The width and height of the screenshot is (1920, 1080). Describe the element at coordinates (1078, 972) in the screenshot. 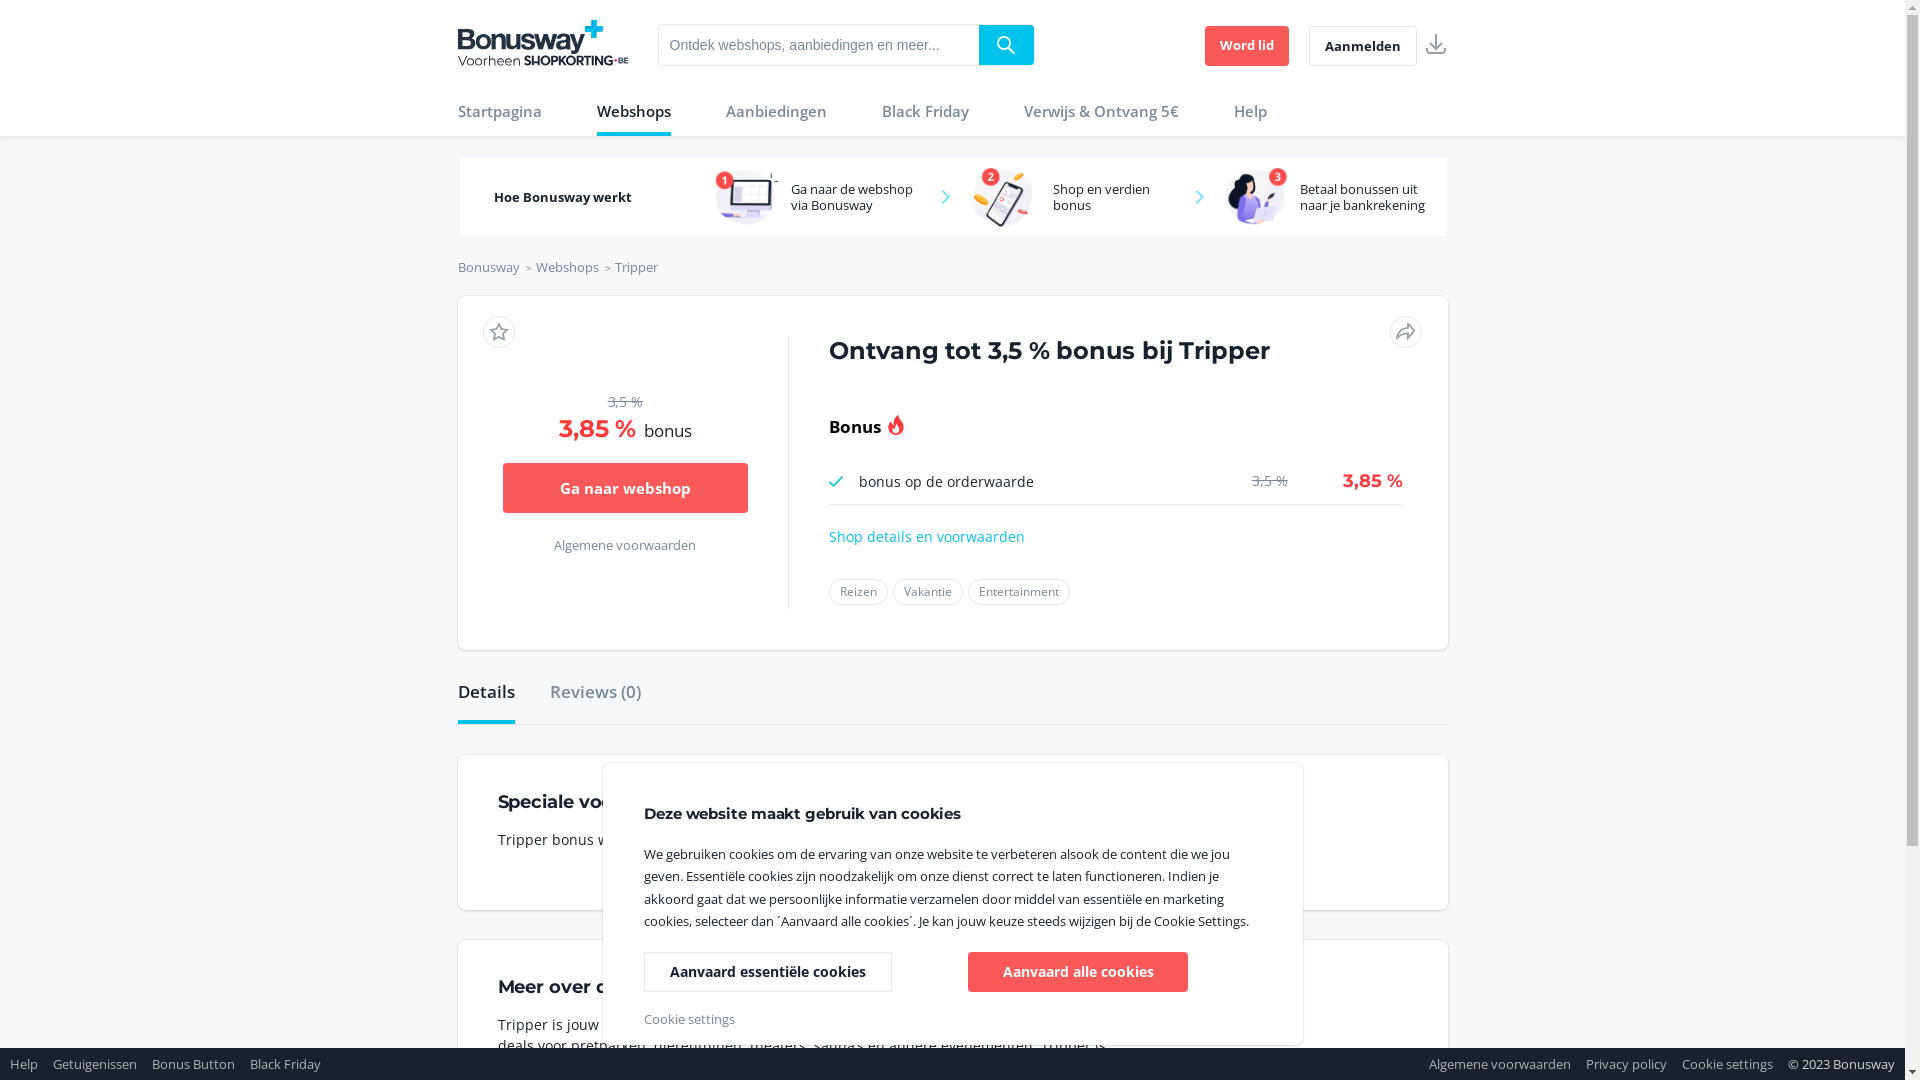

I see `Aanvaard alle cookies` at that location.